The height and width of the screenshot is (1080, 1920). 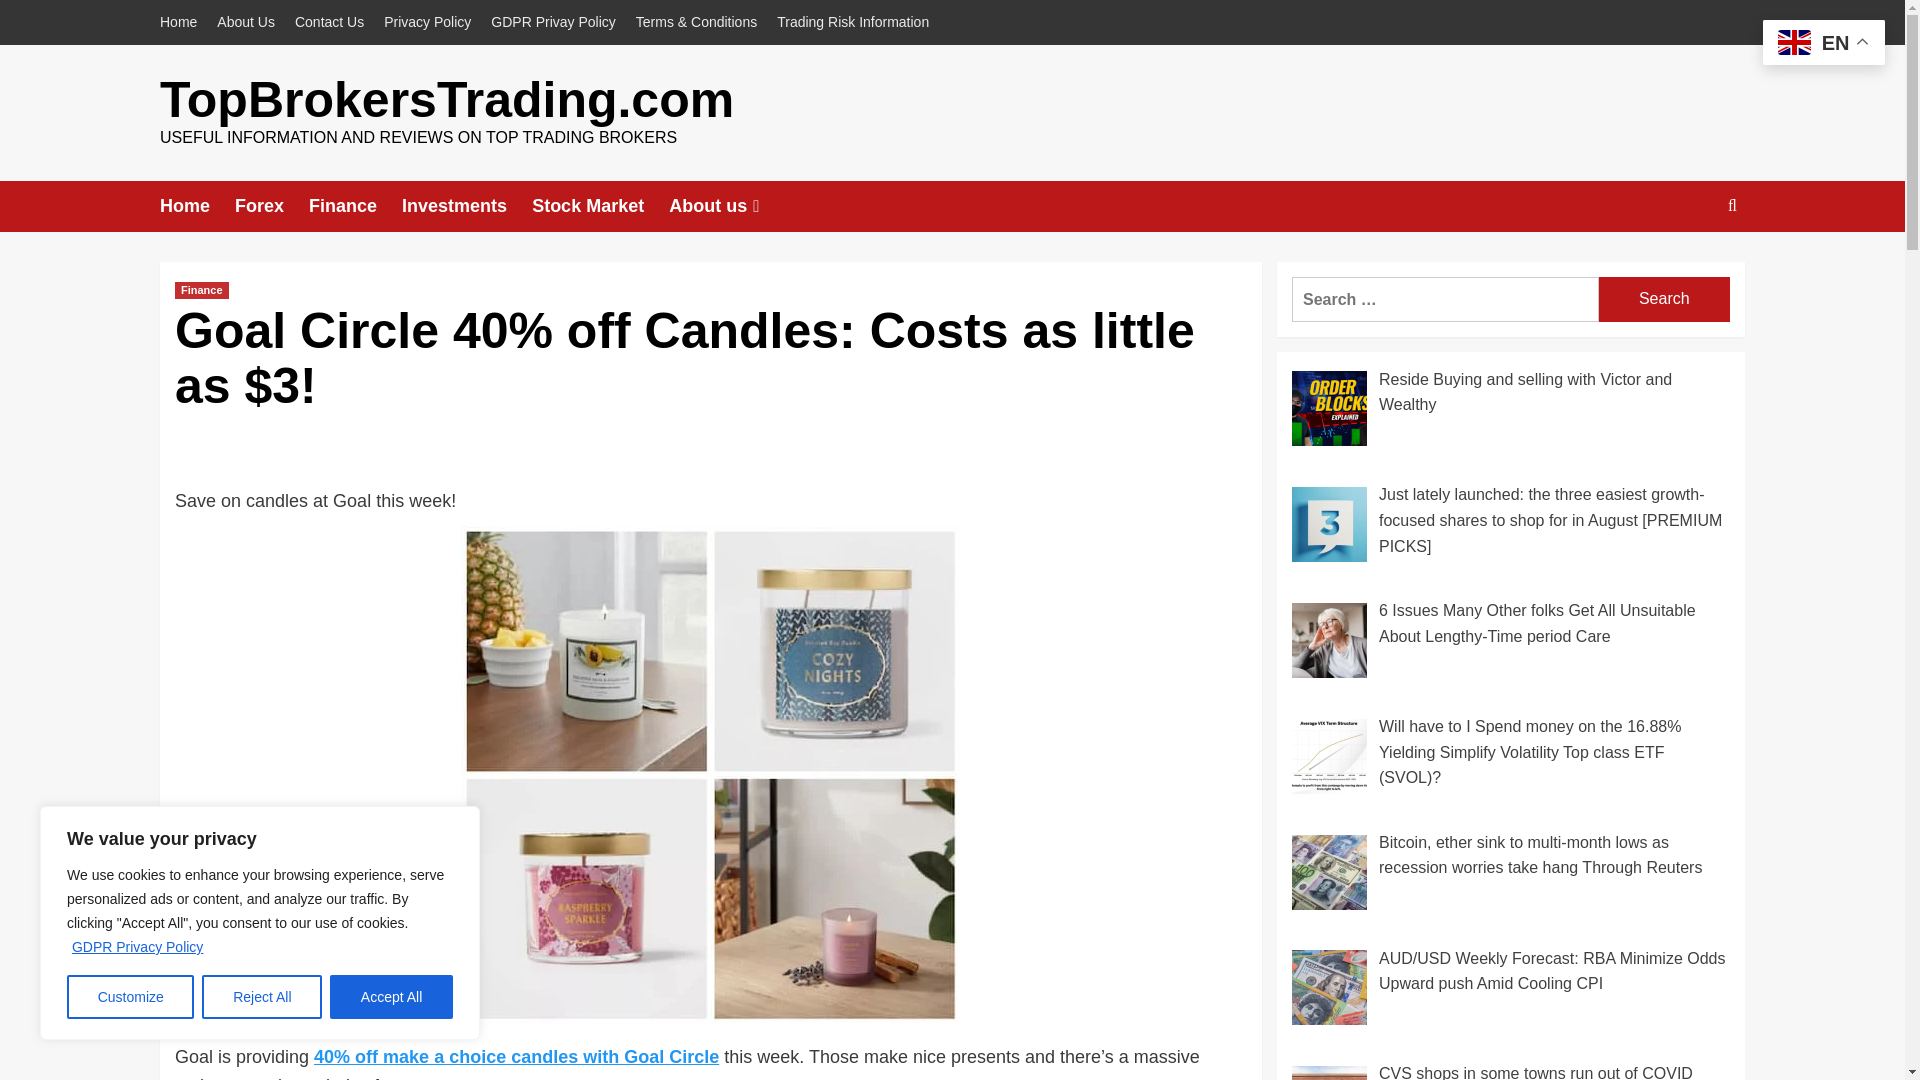 I want to click on Contact Us, so click(x=329, y=22).